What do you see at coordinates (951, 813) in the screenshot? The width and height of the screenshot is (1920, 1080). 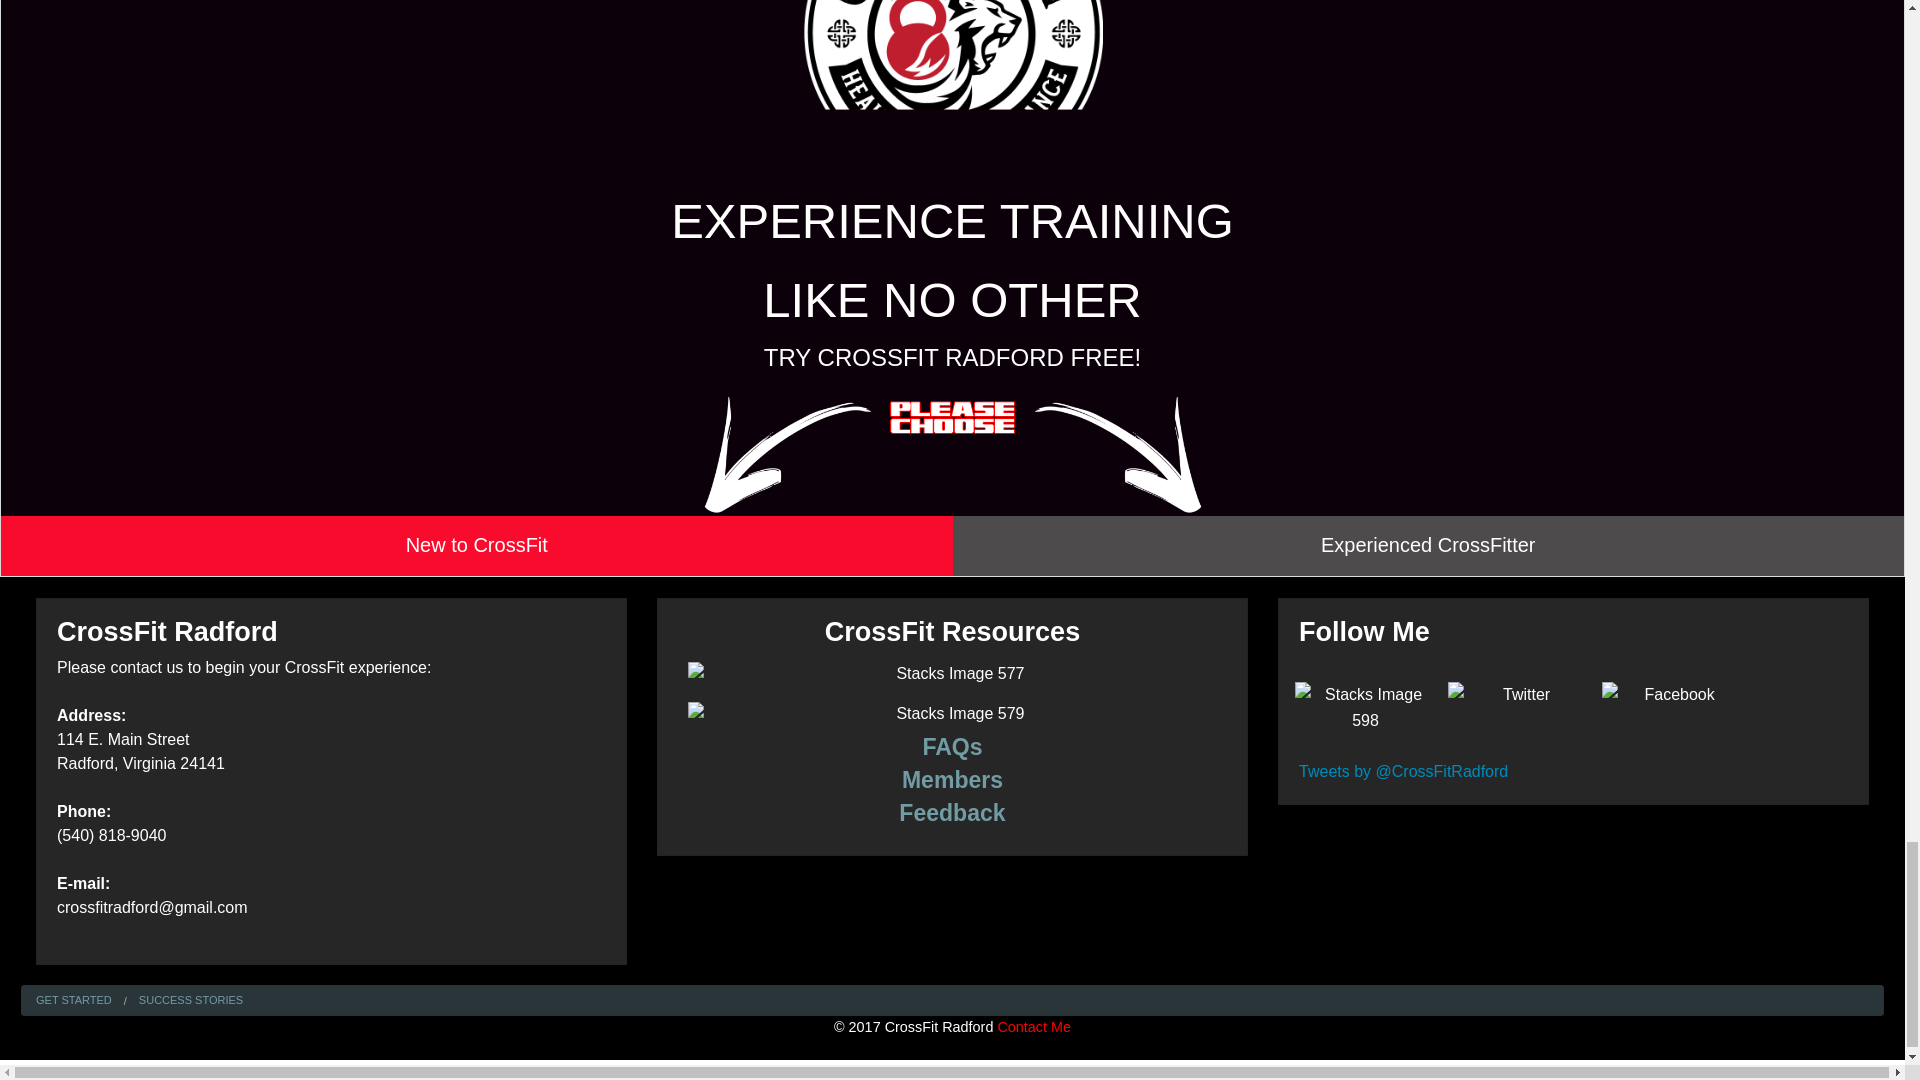 I see `Feedback` at bounding box center [951, 813].